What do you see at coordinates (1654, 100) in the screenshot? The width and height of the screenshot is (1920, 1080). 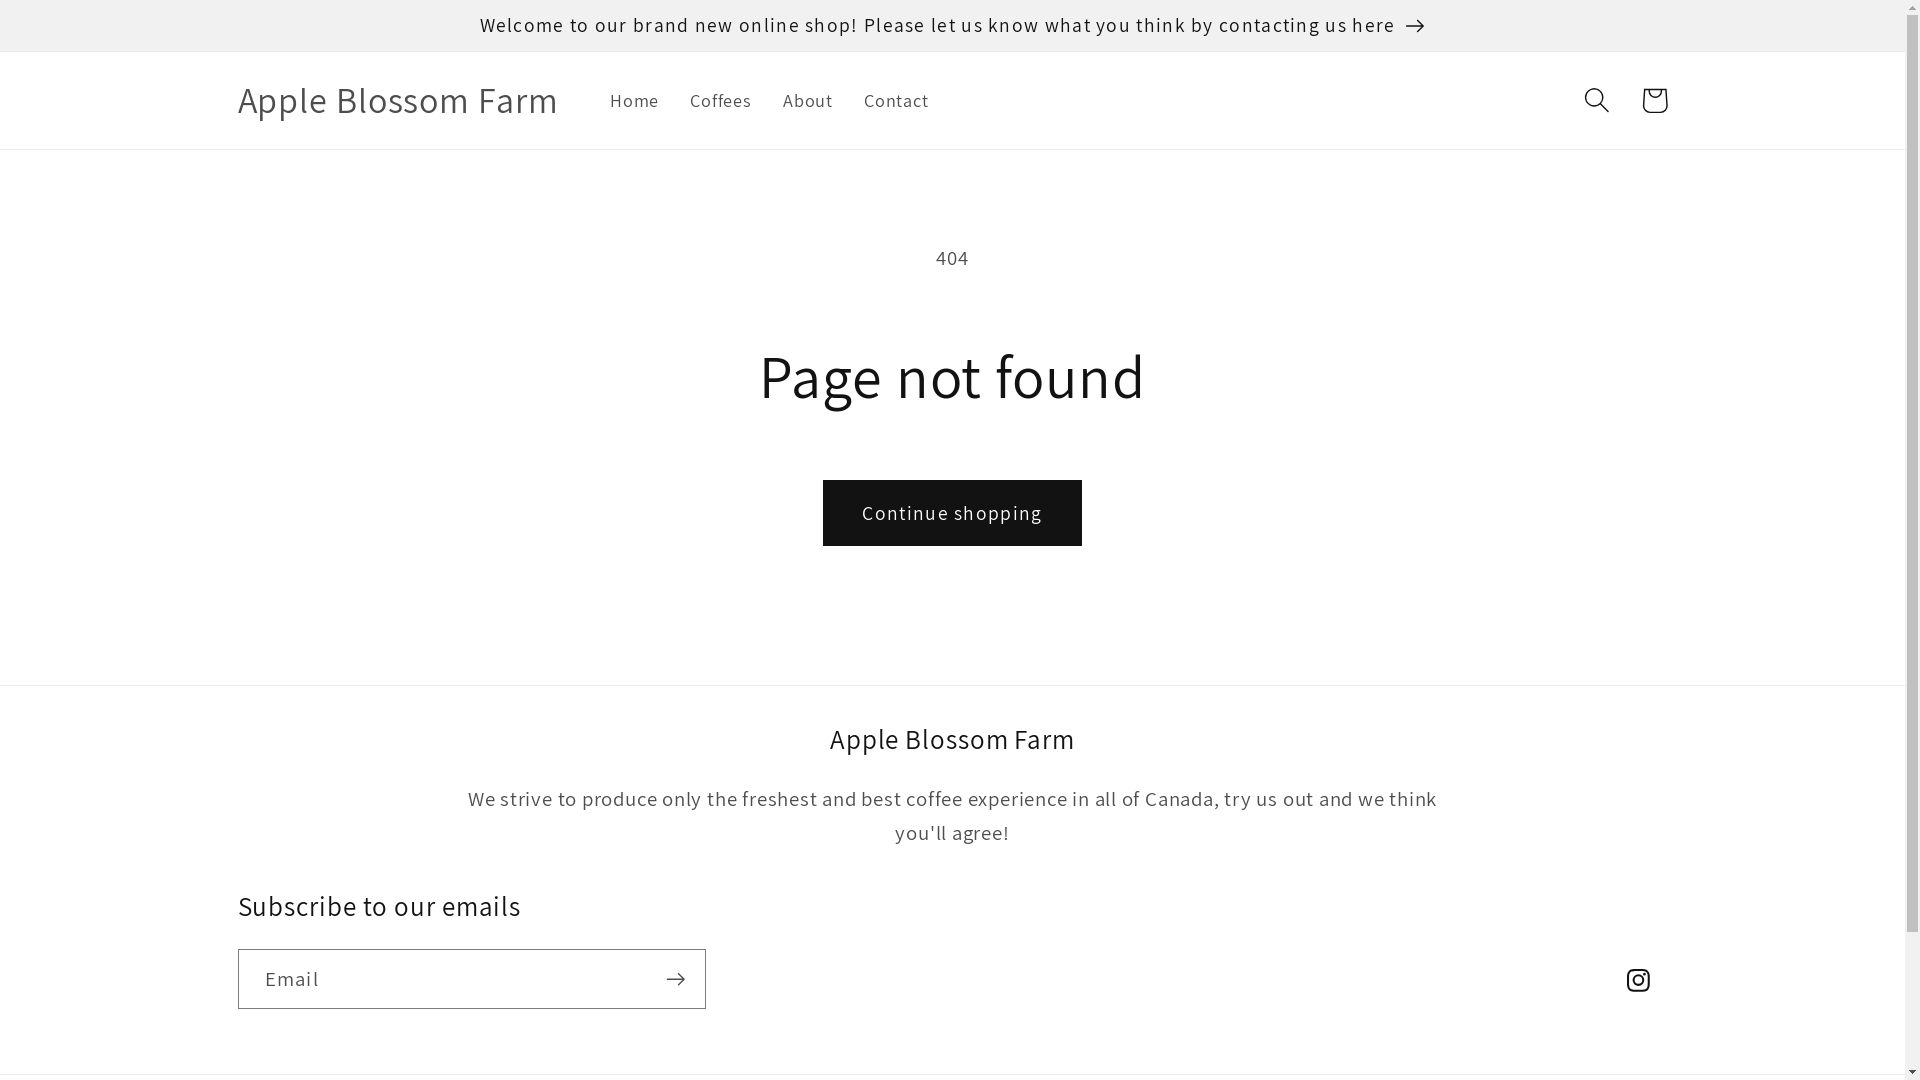 I see `Cart` at bounding box center [1654, 100].